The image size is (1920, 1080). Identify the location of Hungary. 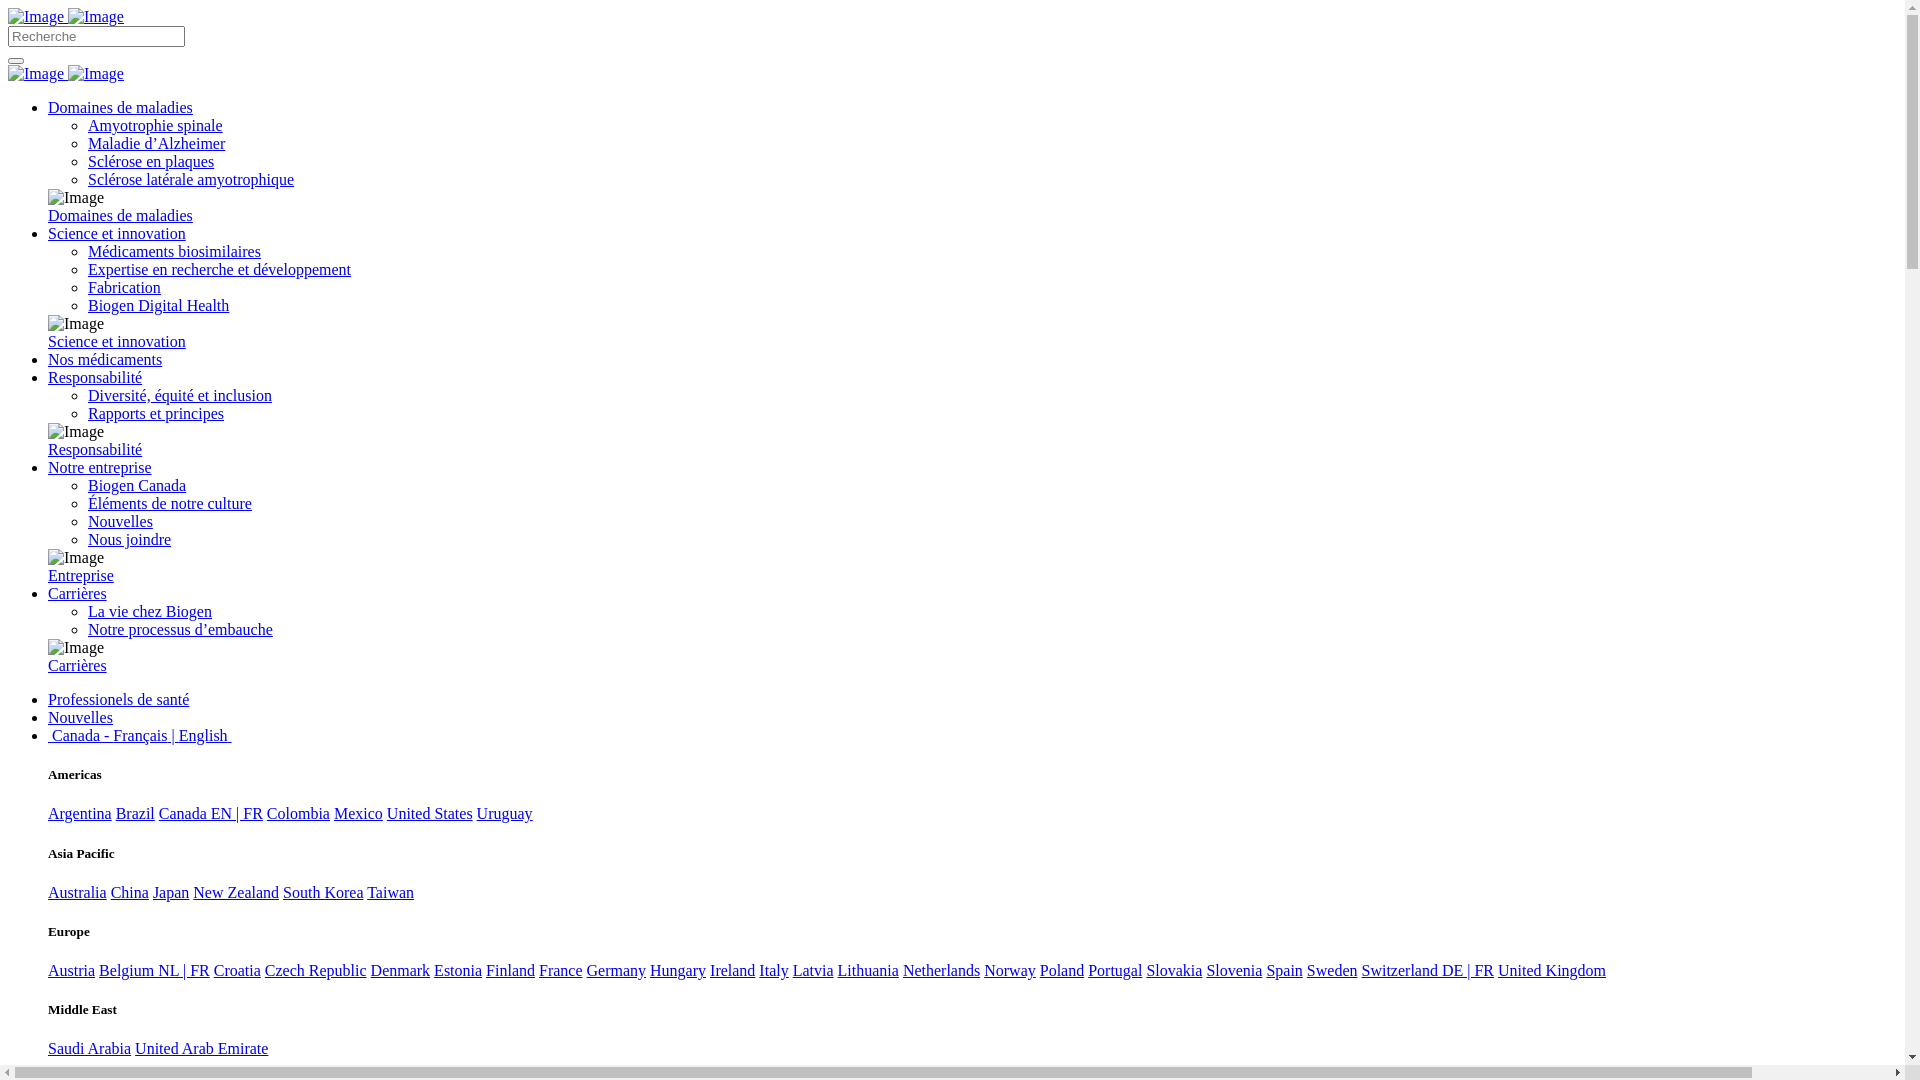
(678, 970).